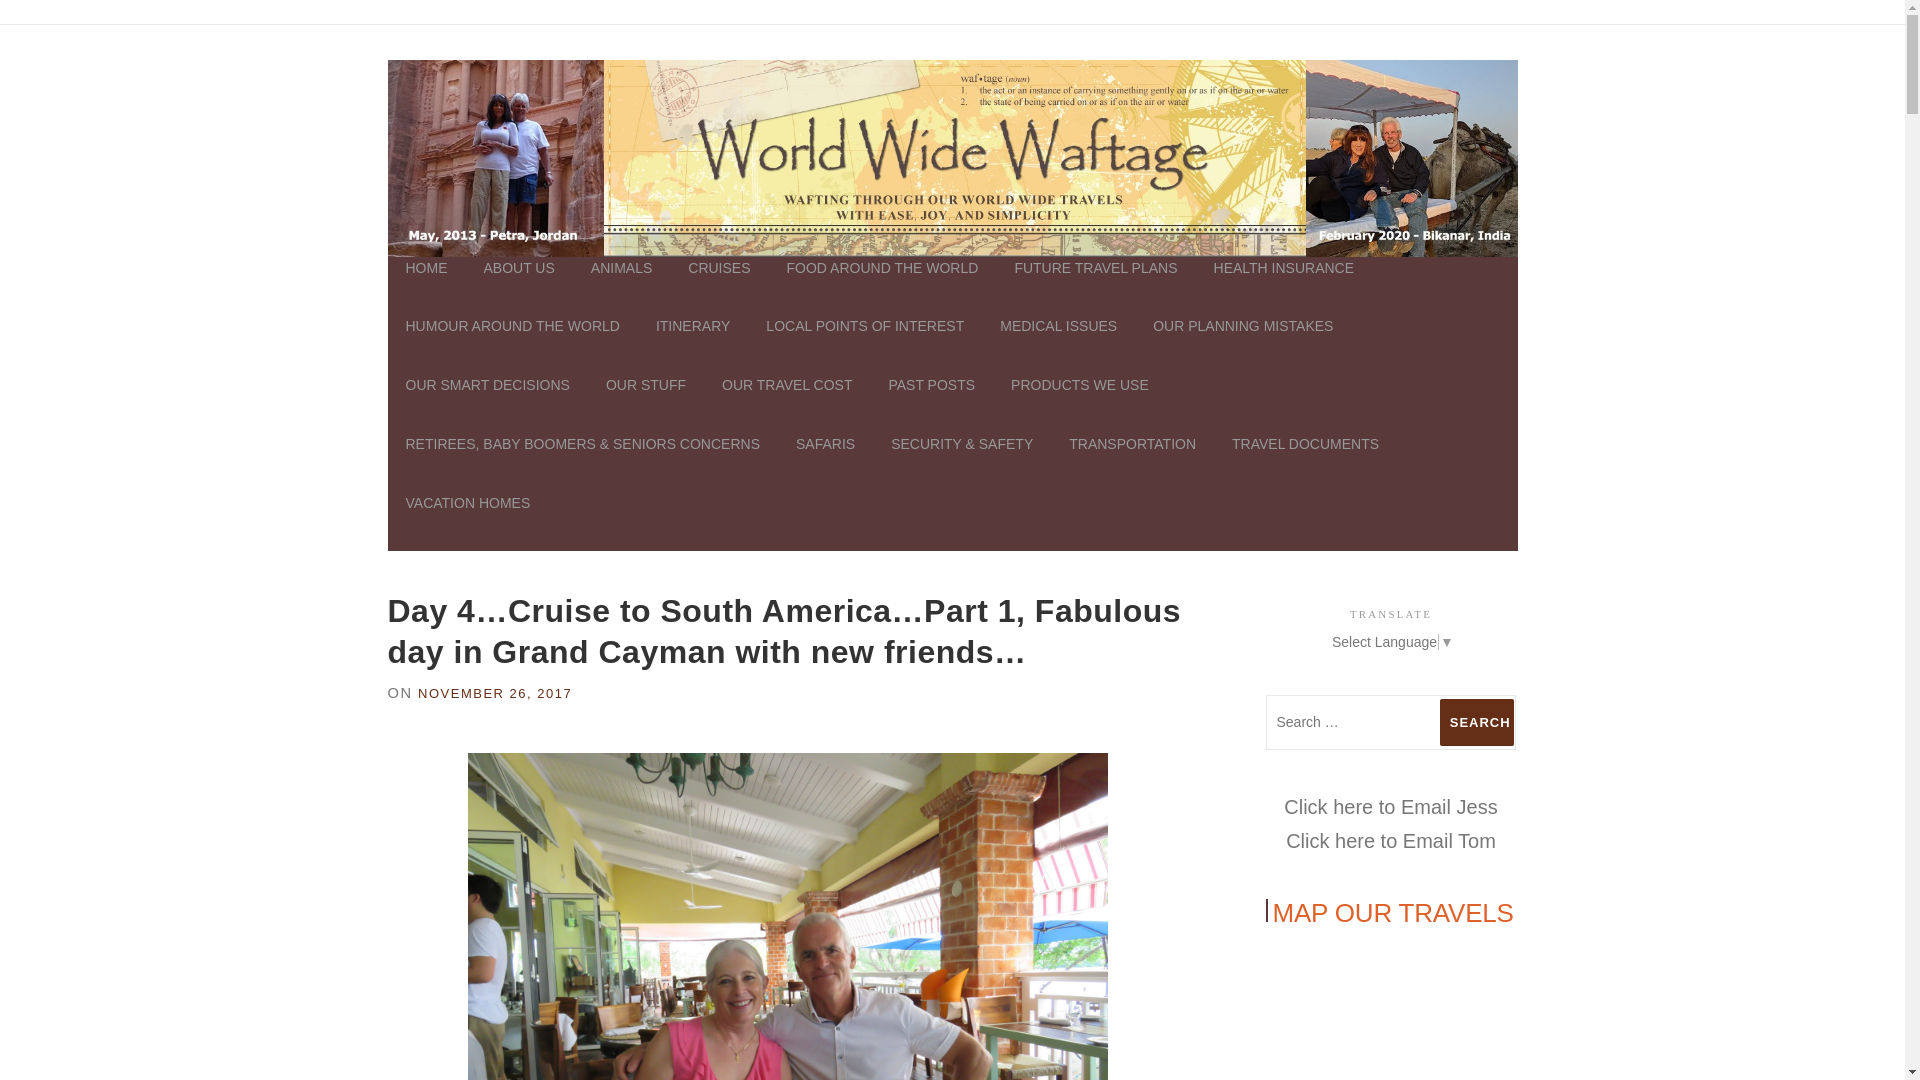  I want to click on OUR STUFF, so click(646, 403).